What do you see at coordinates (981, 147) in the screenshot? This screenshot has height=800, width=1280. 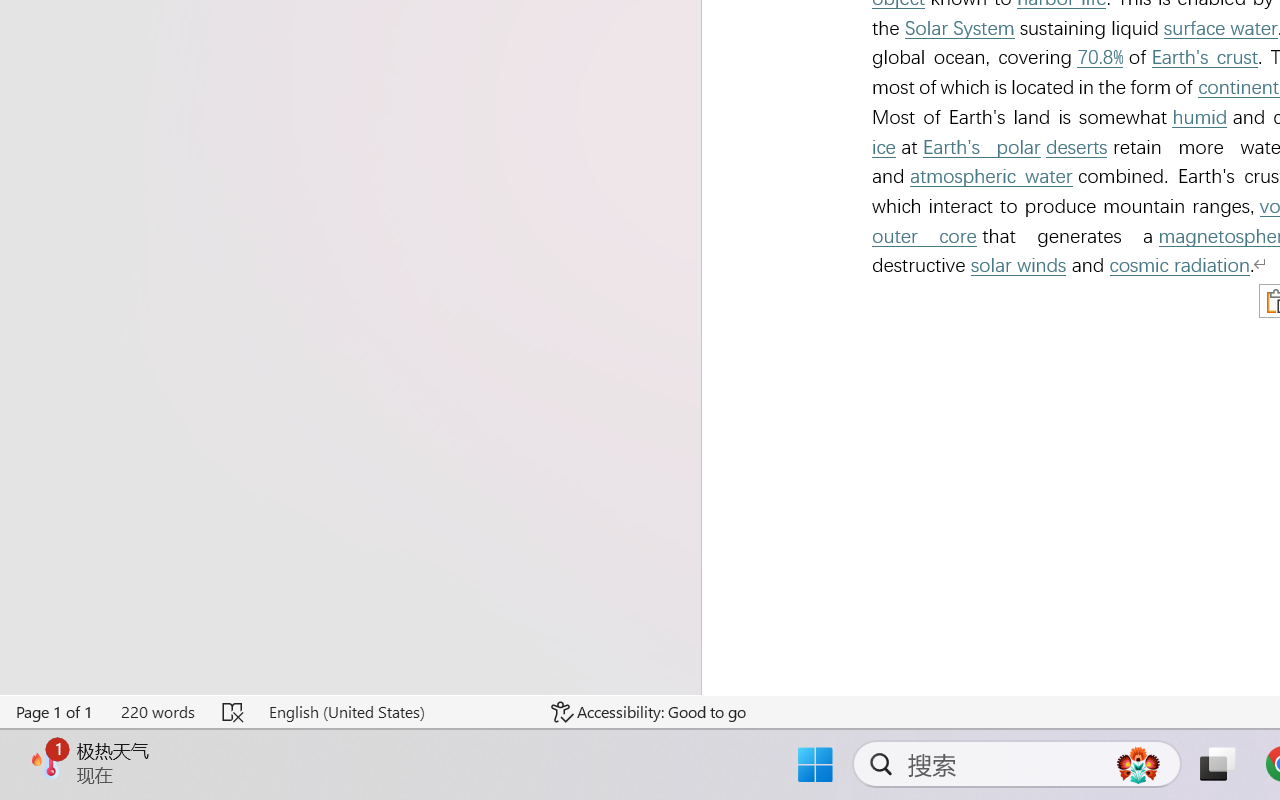 I see `Earth's polar` at bounding box center [981, 147].